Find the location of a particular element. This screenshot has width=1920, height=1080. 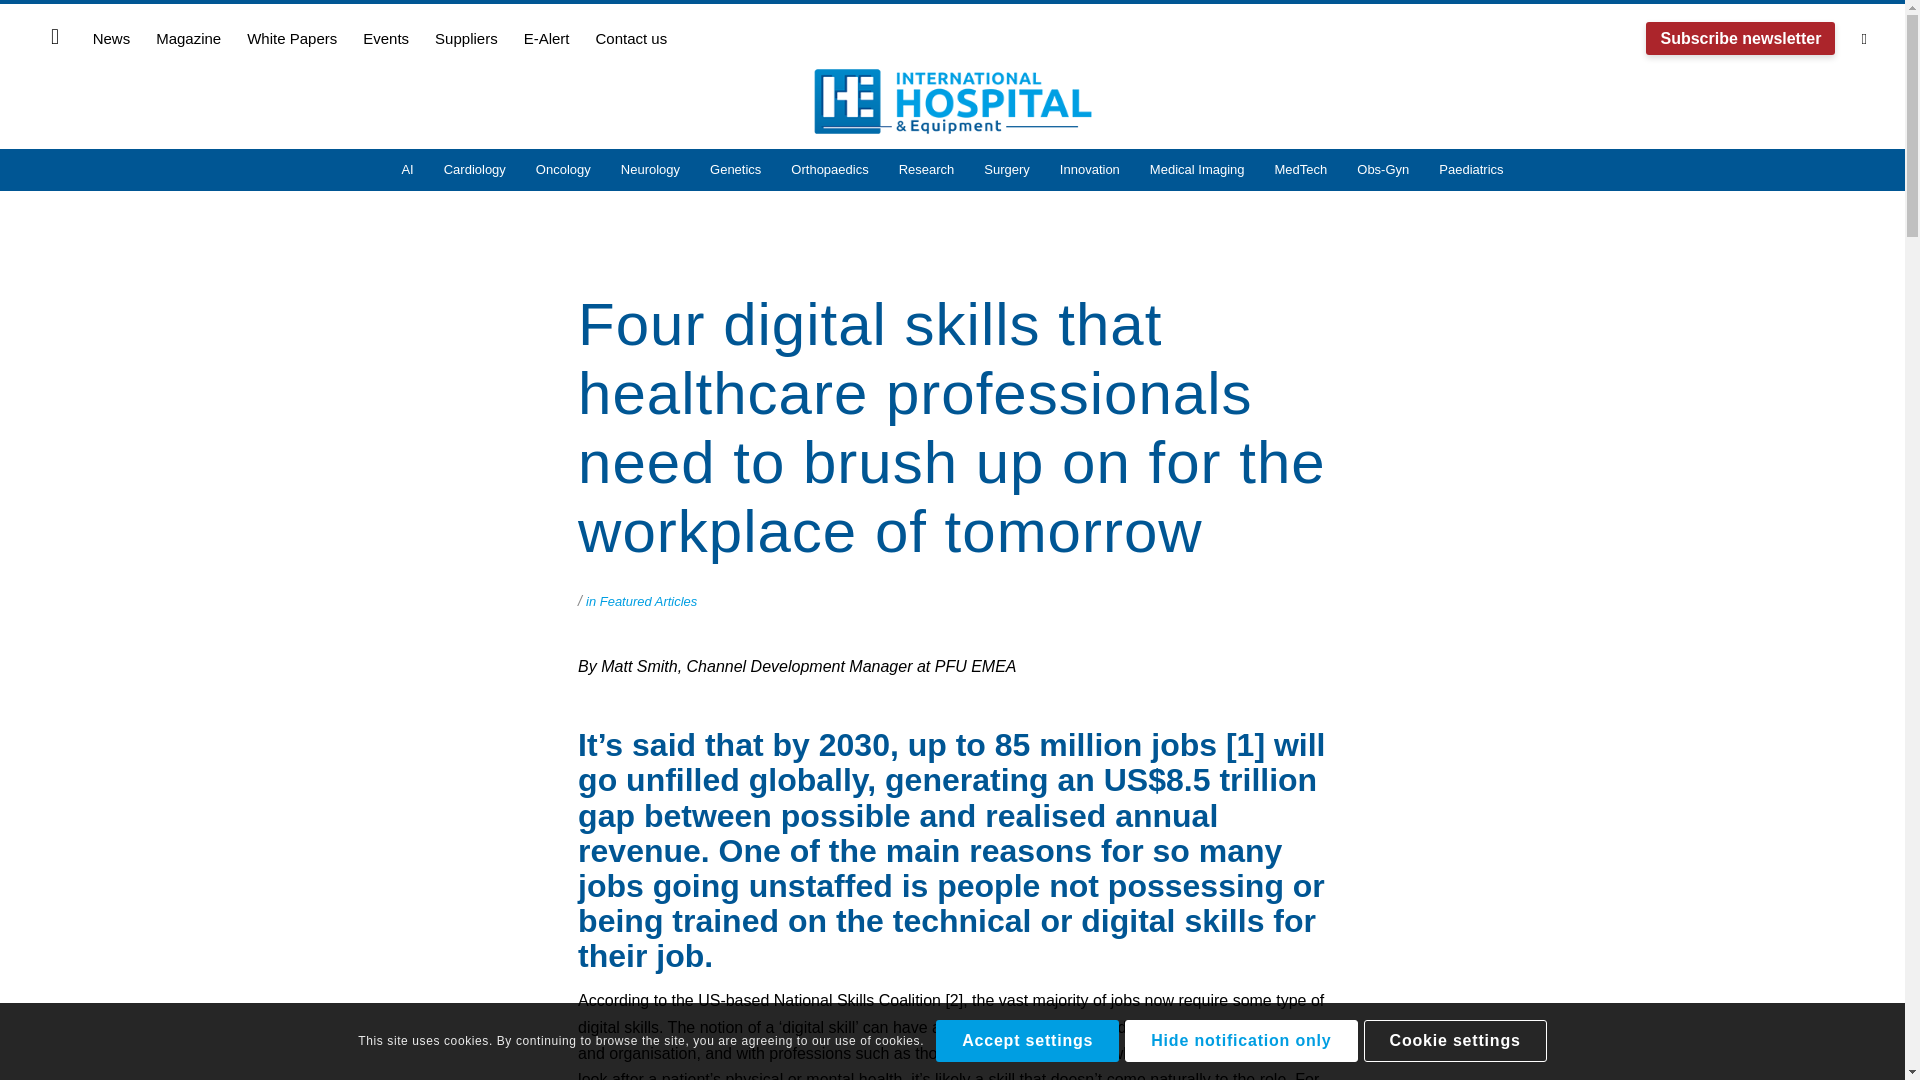

Orthopaedics is located at coordinates (829, 170).